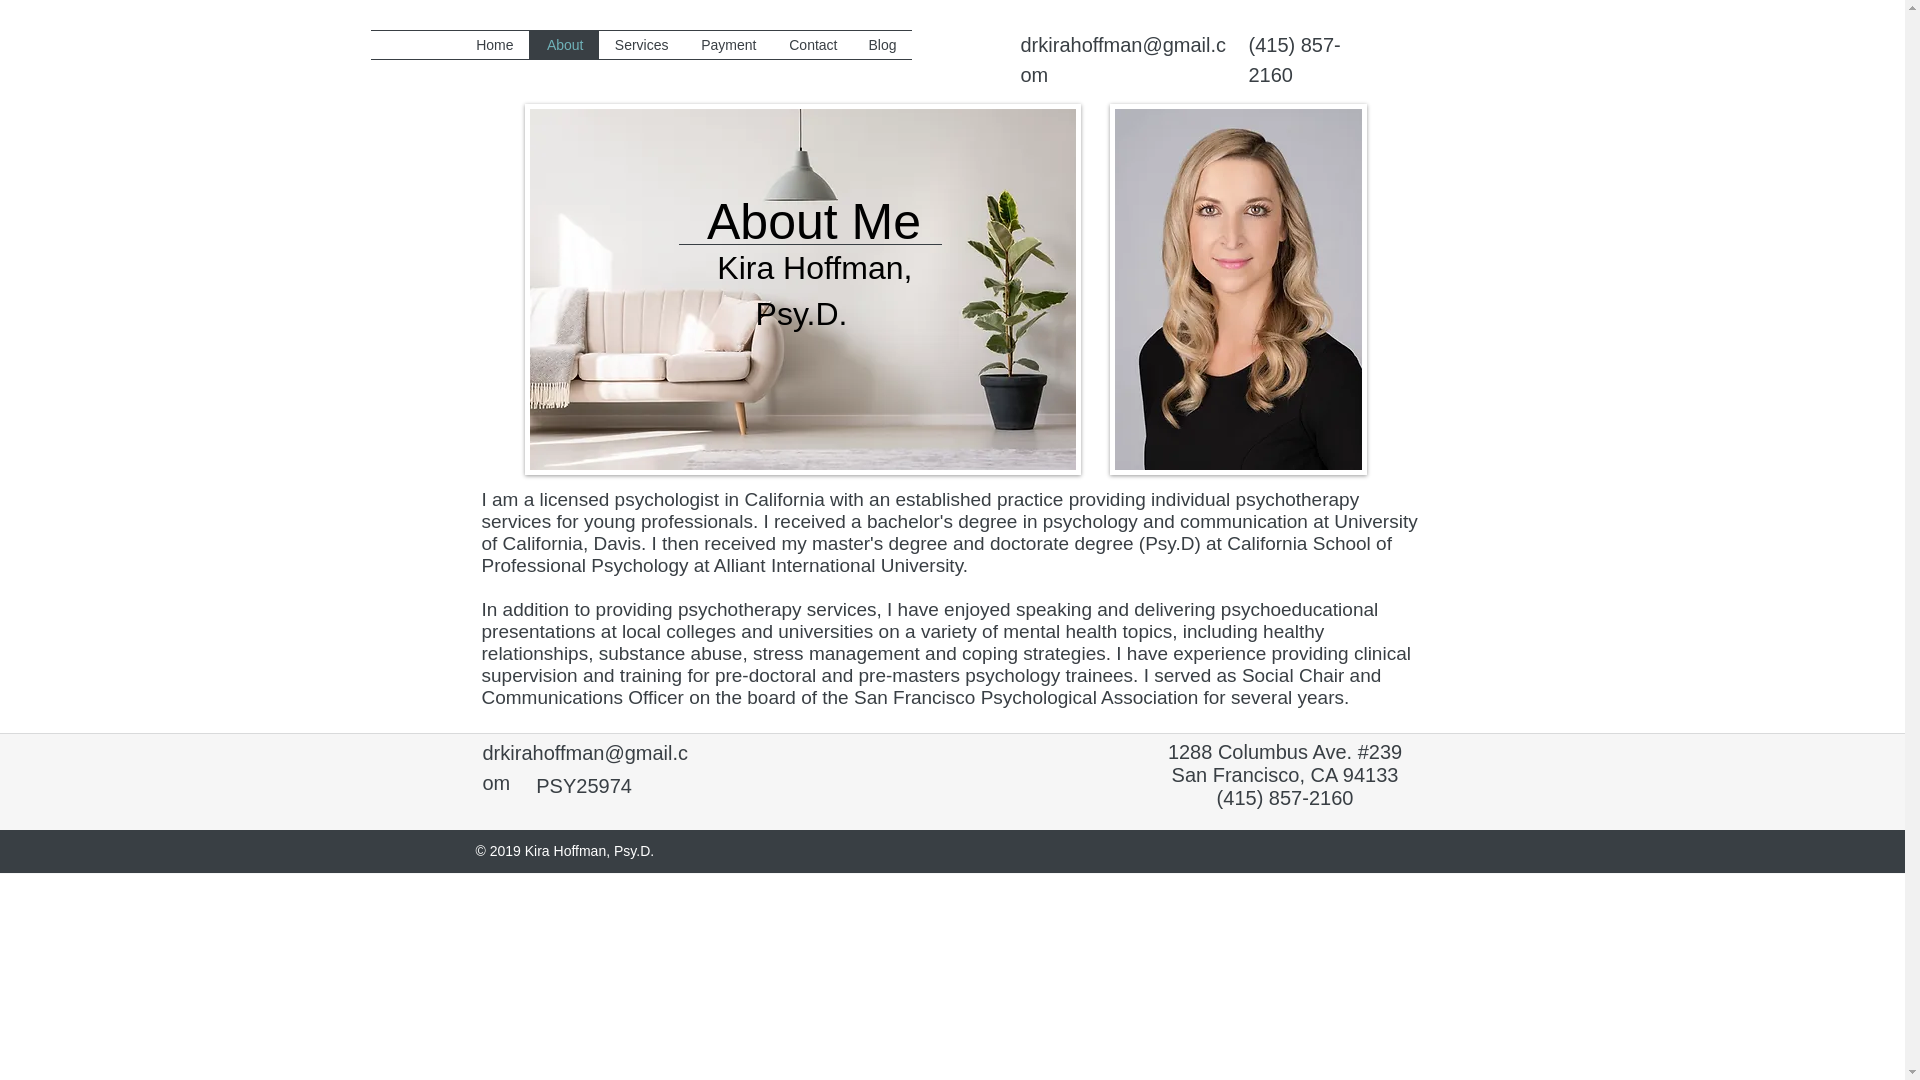 The width and height of the screenshot is (1920, 1080). What do you see at coordinates (881, 45) in the screenshot?
I see `Blog` at bounding box center [881, 45].